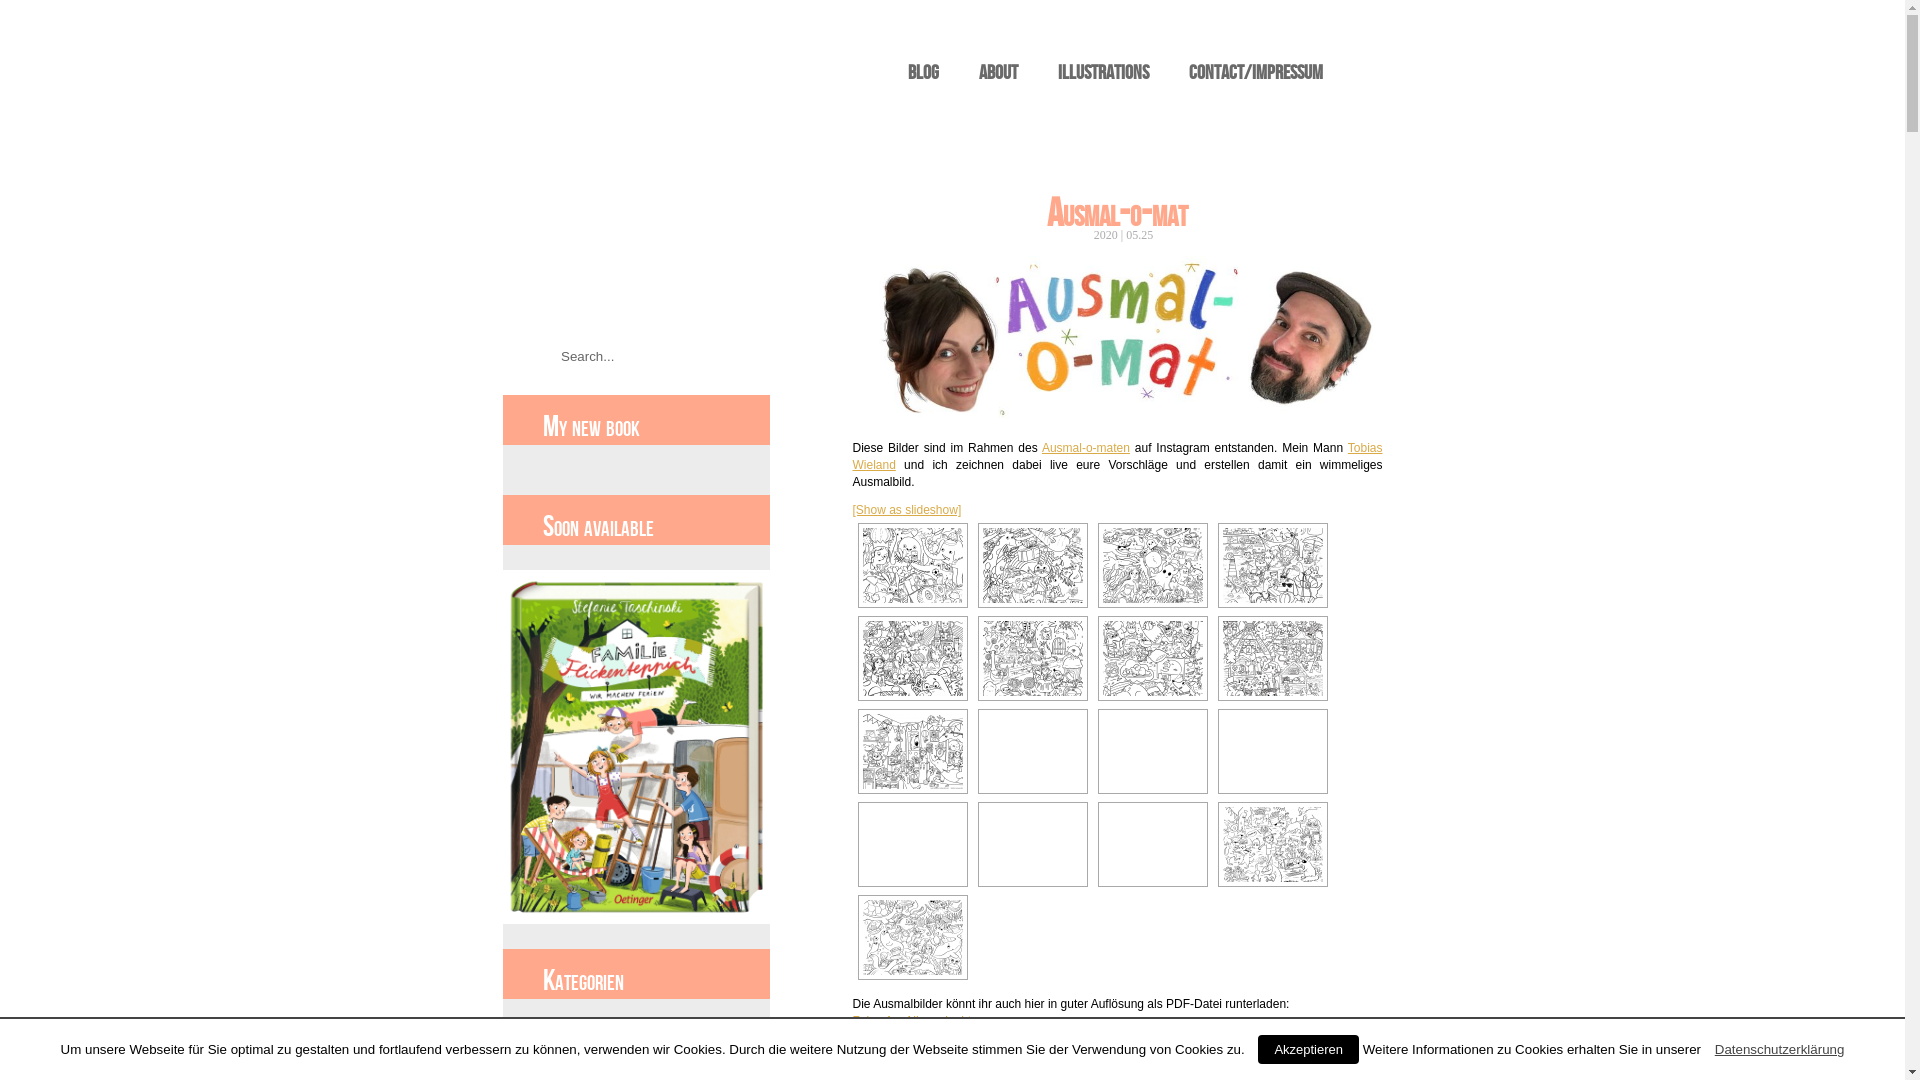  Describe the element at coordinates (910, 938) in the screenshot. I see ` ` at that location.